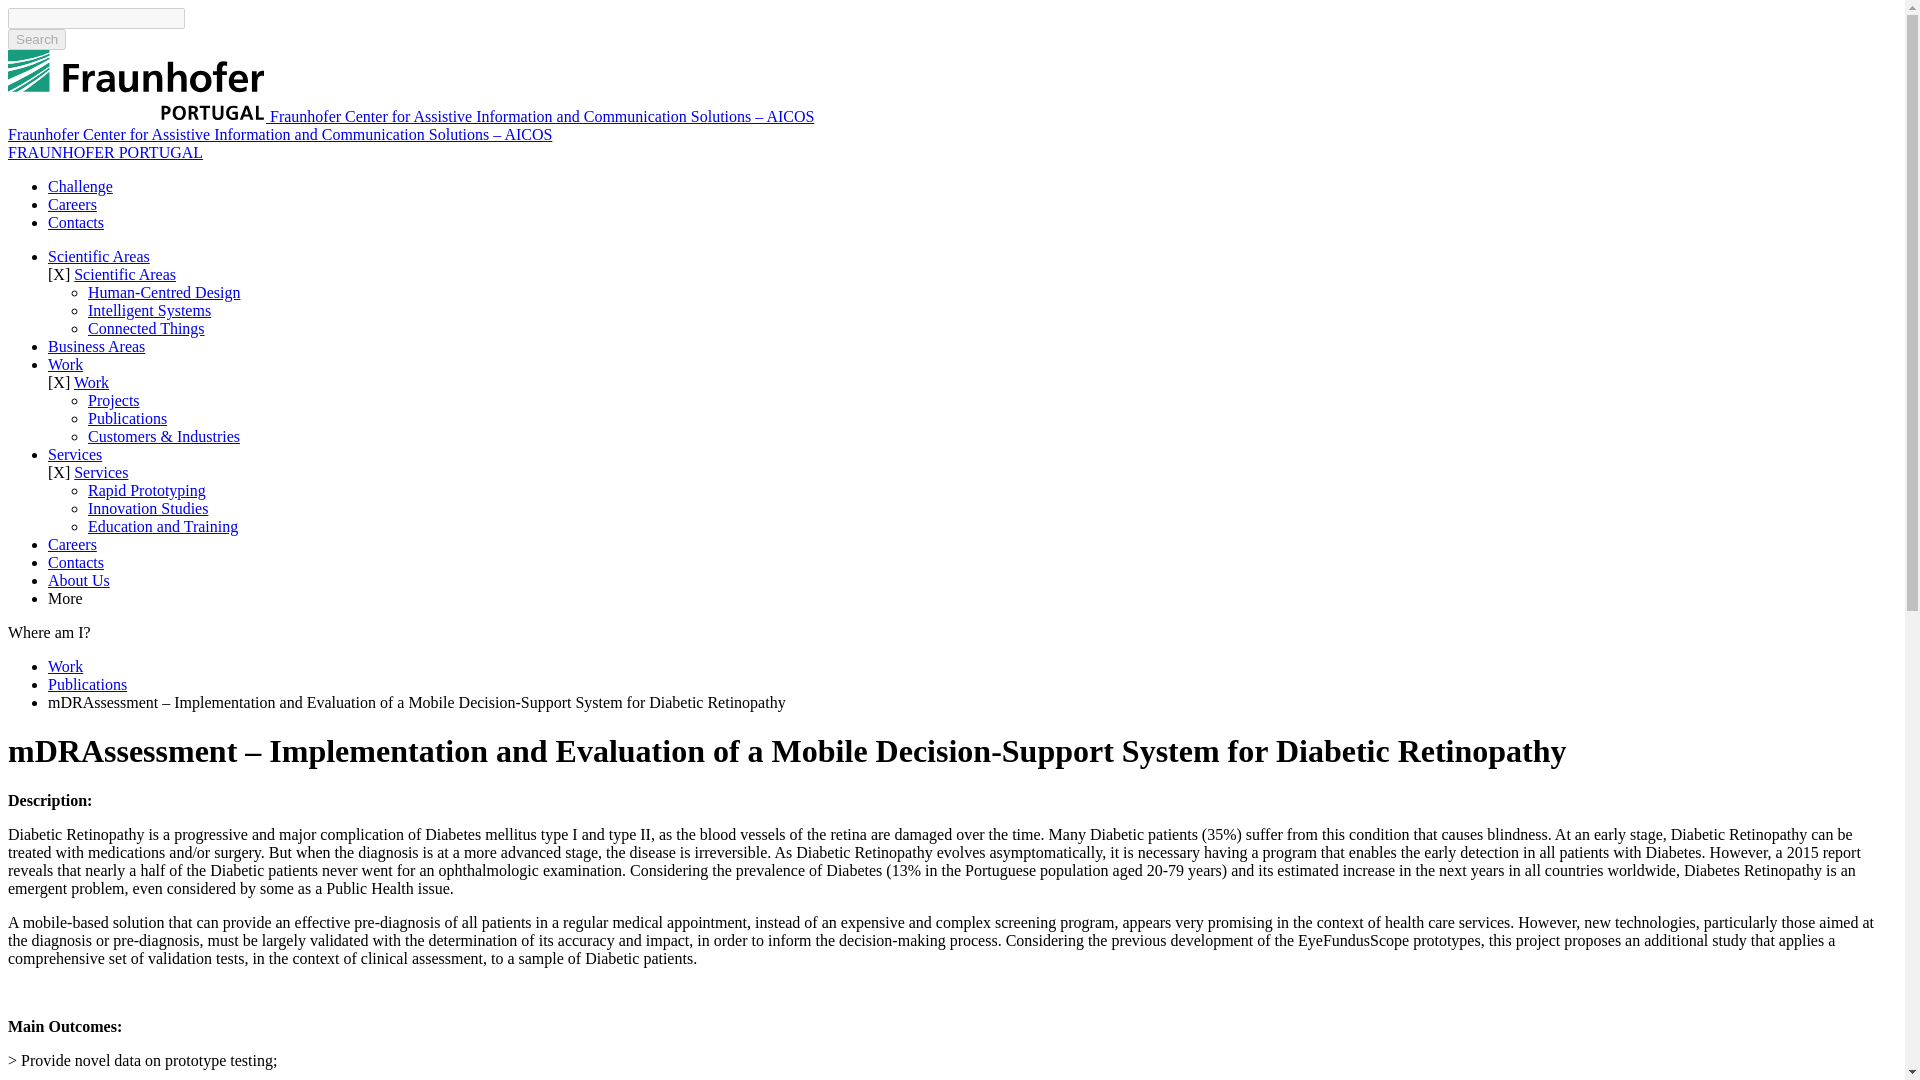  I want to click on Work, so click(65, 666).